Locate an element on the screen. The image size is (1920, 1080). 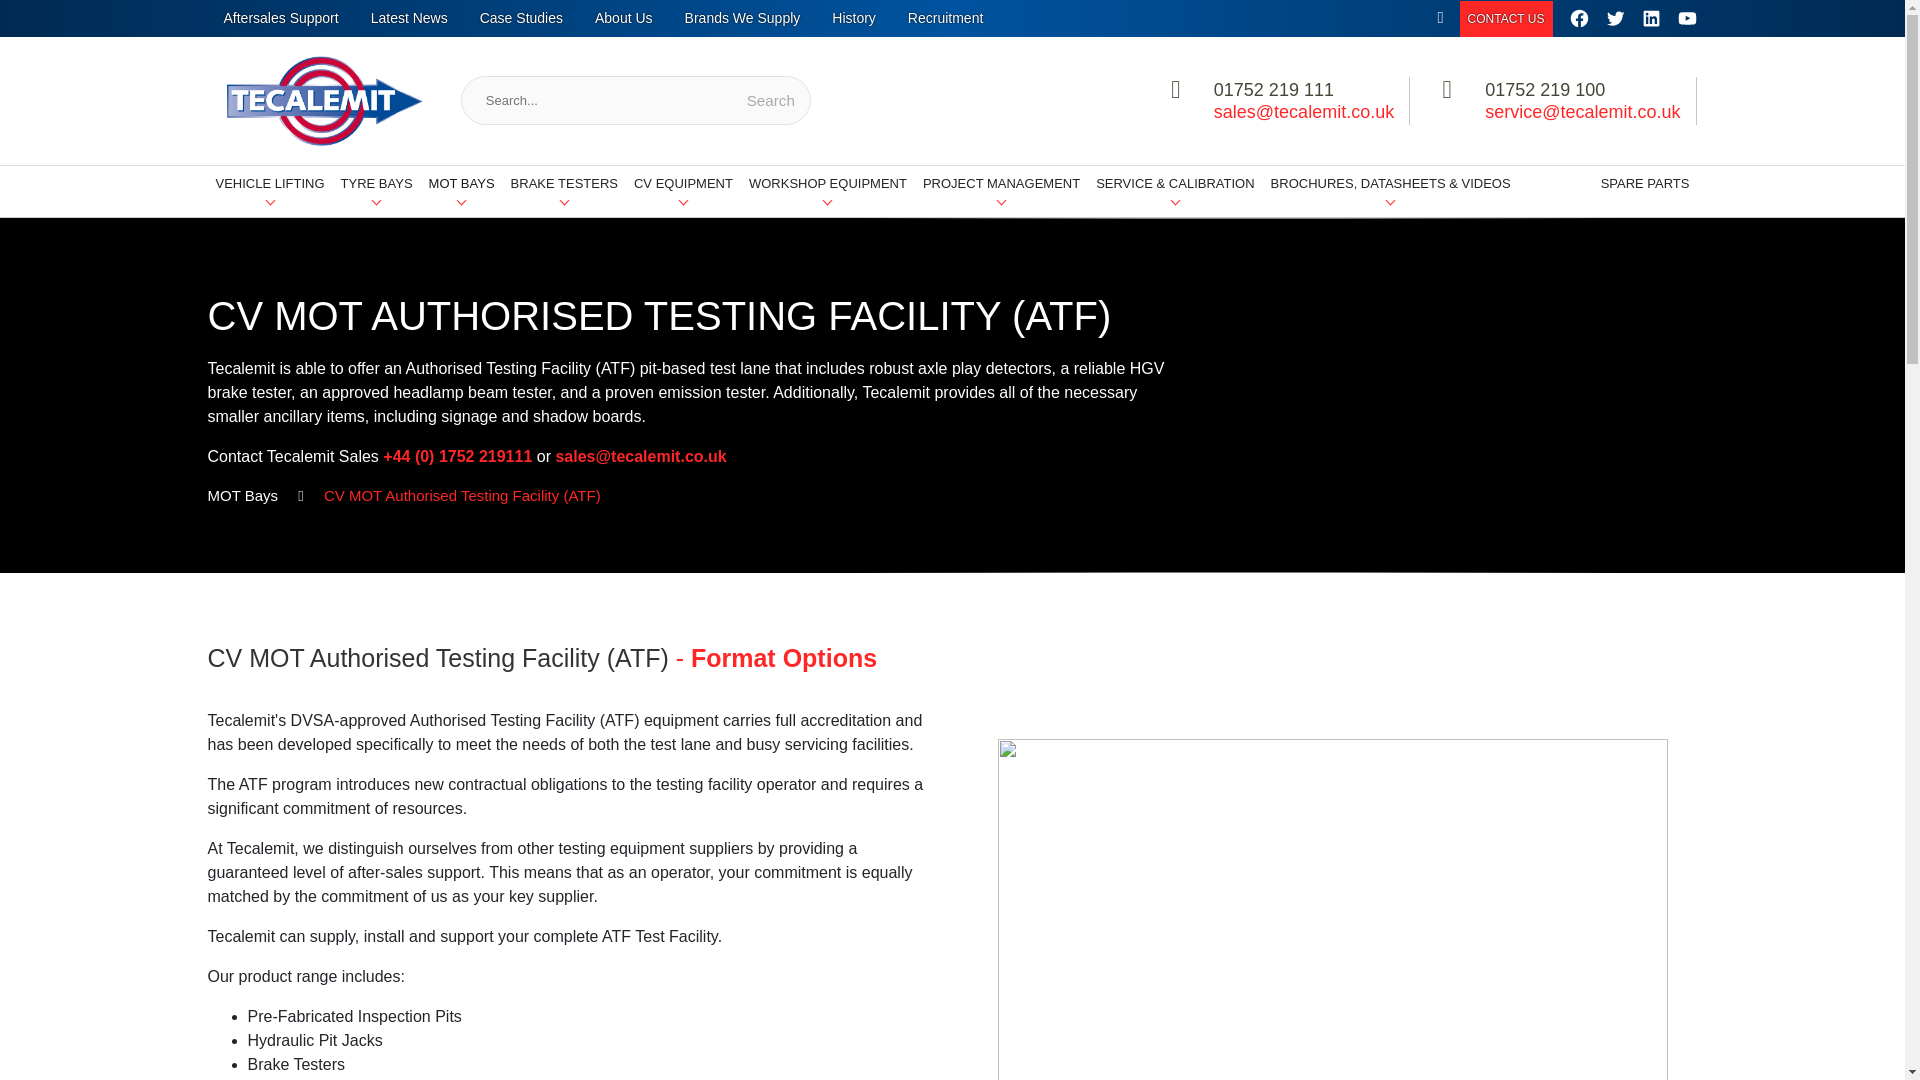
Search is located at coordinates (770, 100).